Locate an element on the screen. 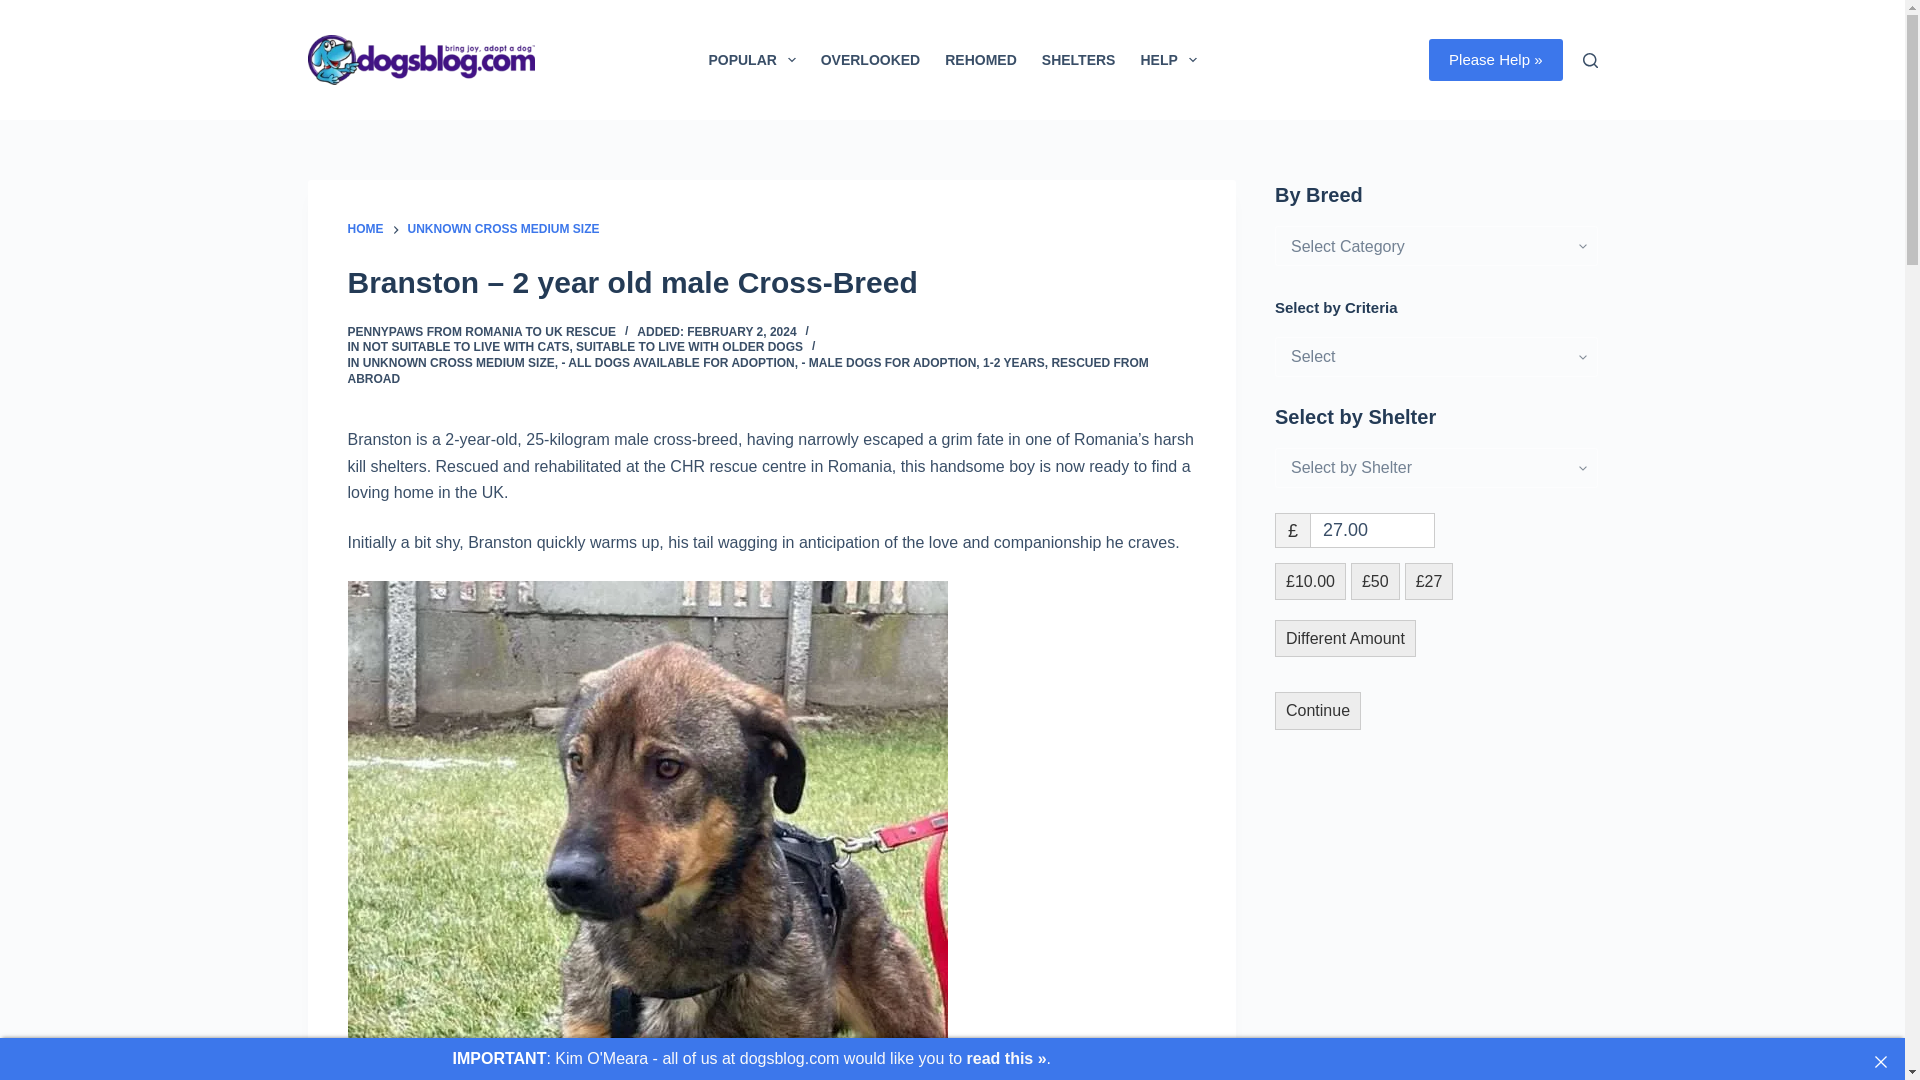 The height and width of the screenshot is (1080, 1920). 27.00 is located at coordinates (1372, 530).